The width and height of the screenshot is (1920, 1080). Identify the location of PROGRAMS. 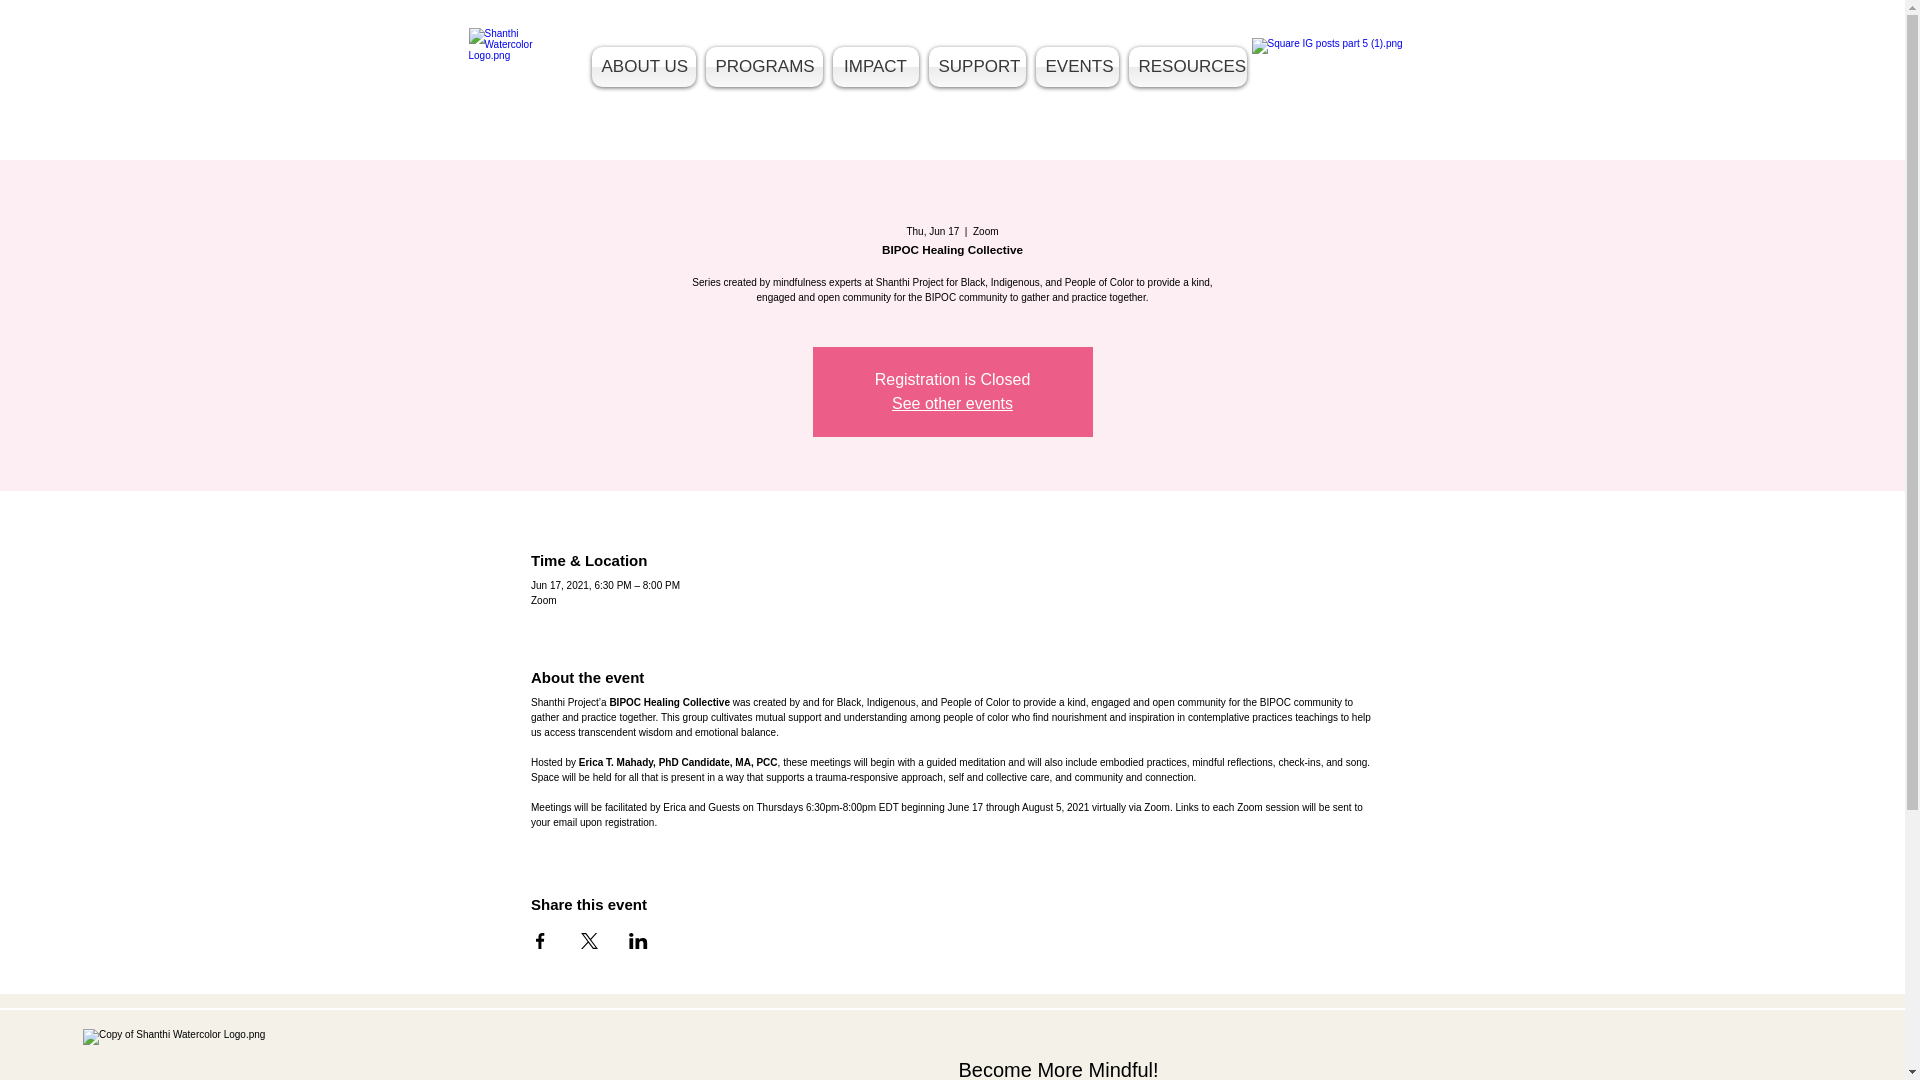
(764, 67).